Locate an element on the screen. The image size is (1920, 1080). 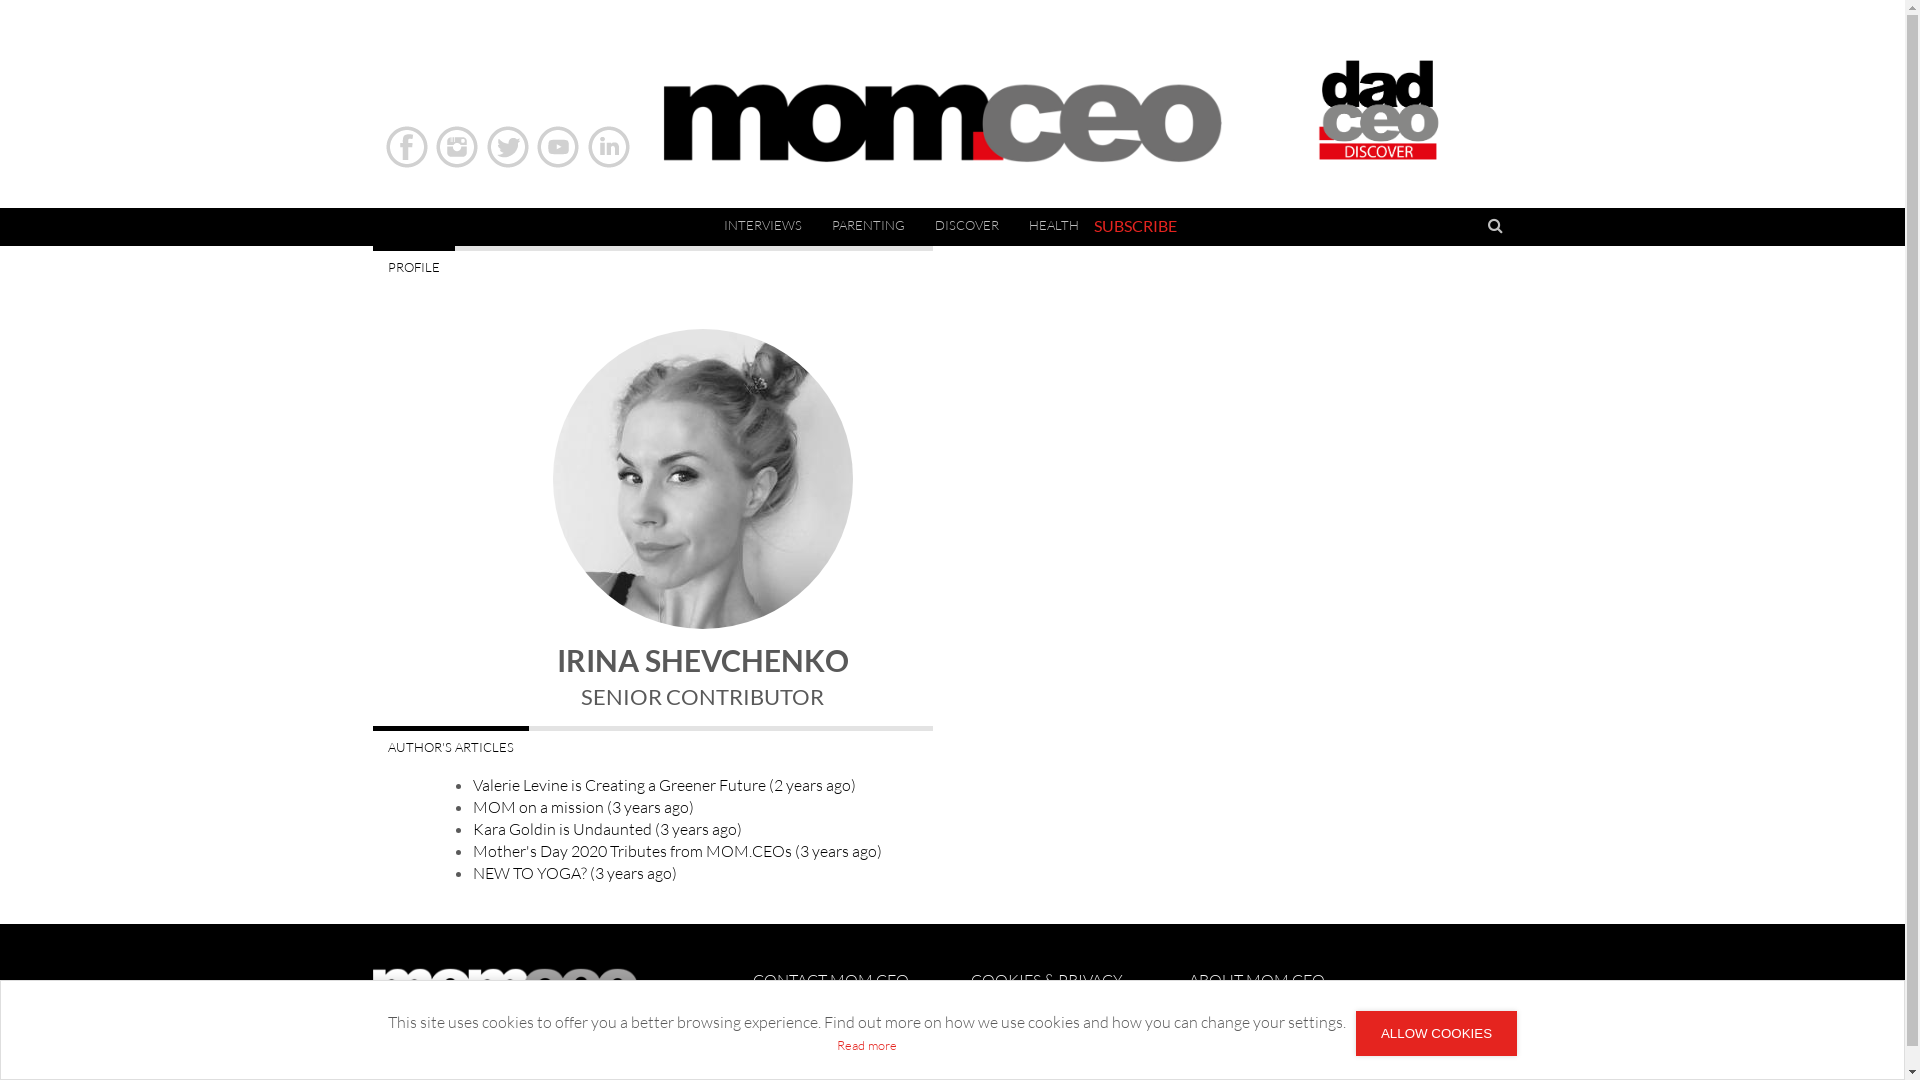
SUBSCRIBE is located at coordinates (1136, 226).